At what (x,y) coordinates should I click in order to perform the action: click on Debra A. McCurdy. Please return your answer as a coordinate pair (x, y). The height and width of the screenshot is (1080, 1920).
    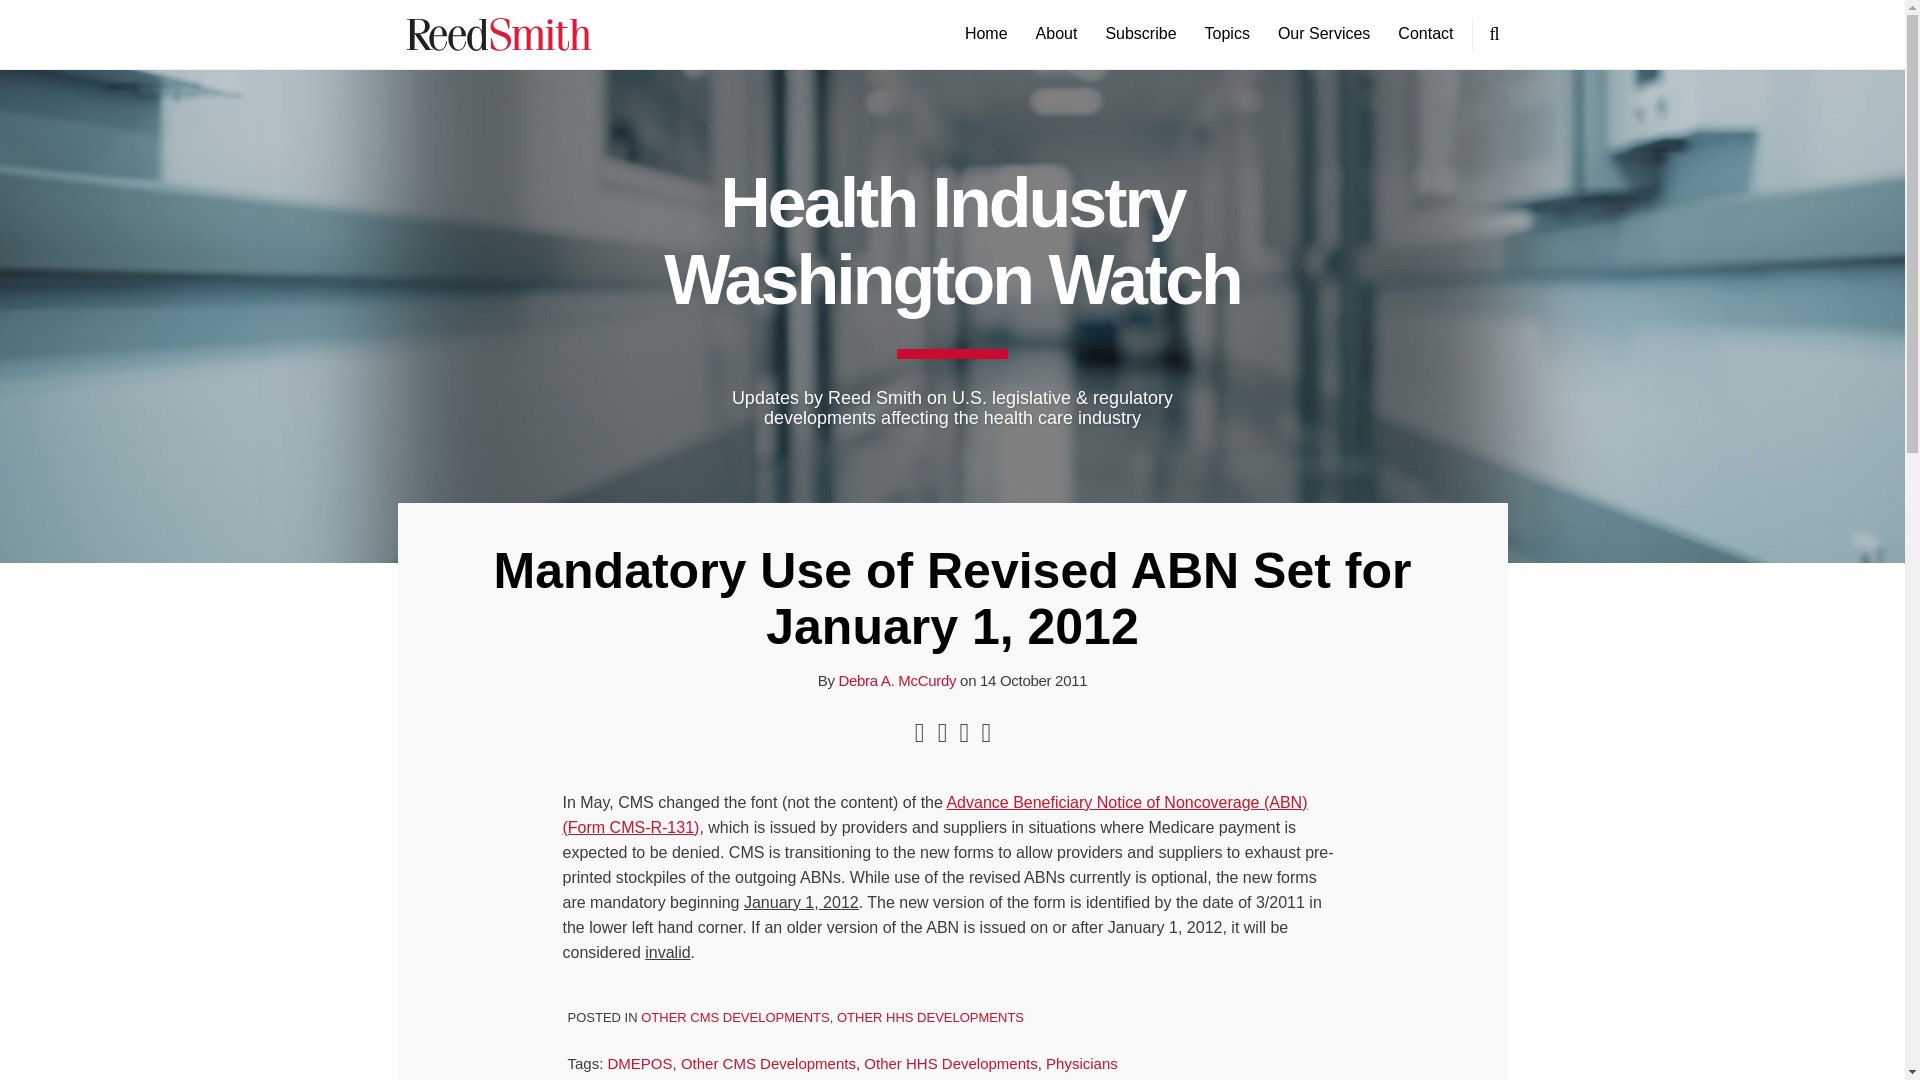
    Looking at the image, I should click on (896, 680).